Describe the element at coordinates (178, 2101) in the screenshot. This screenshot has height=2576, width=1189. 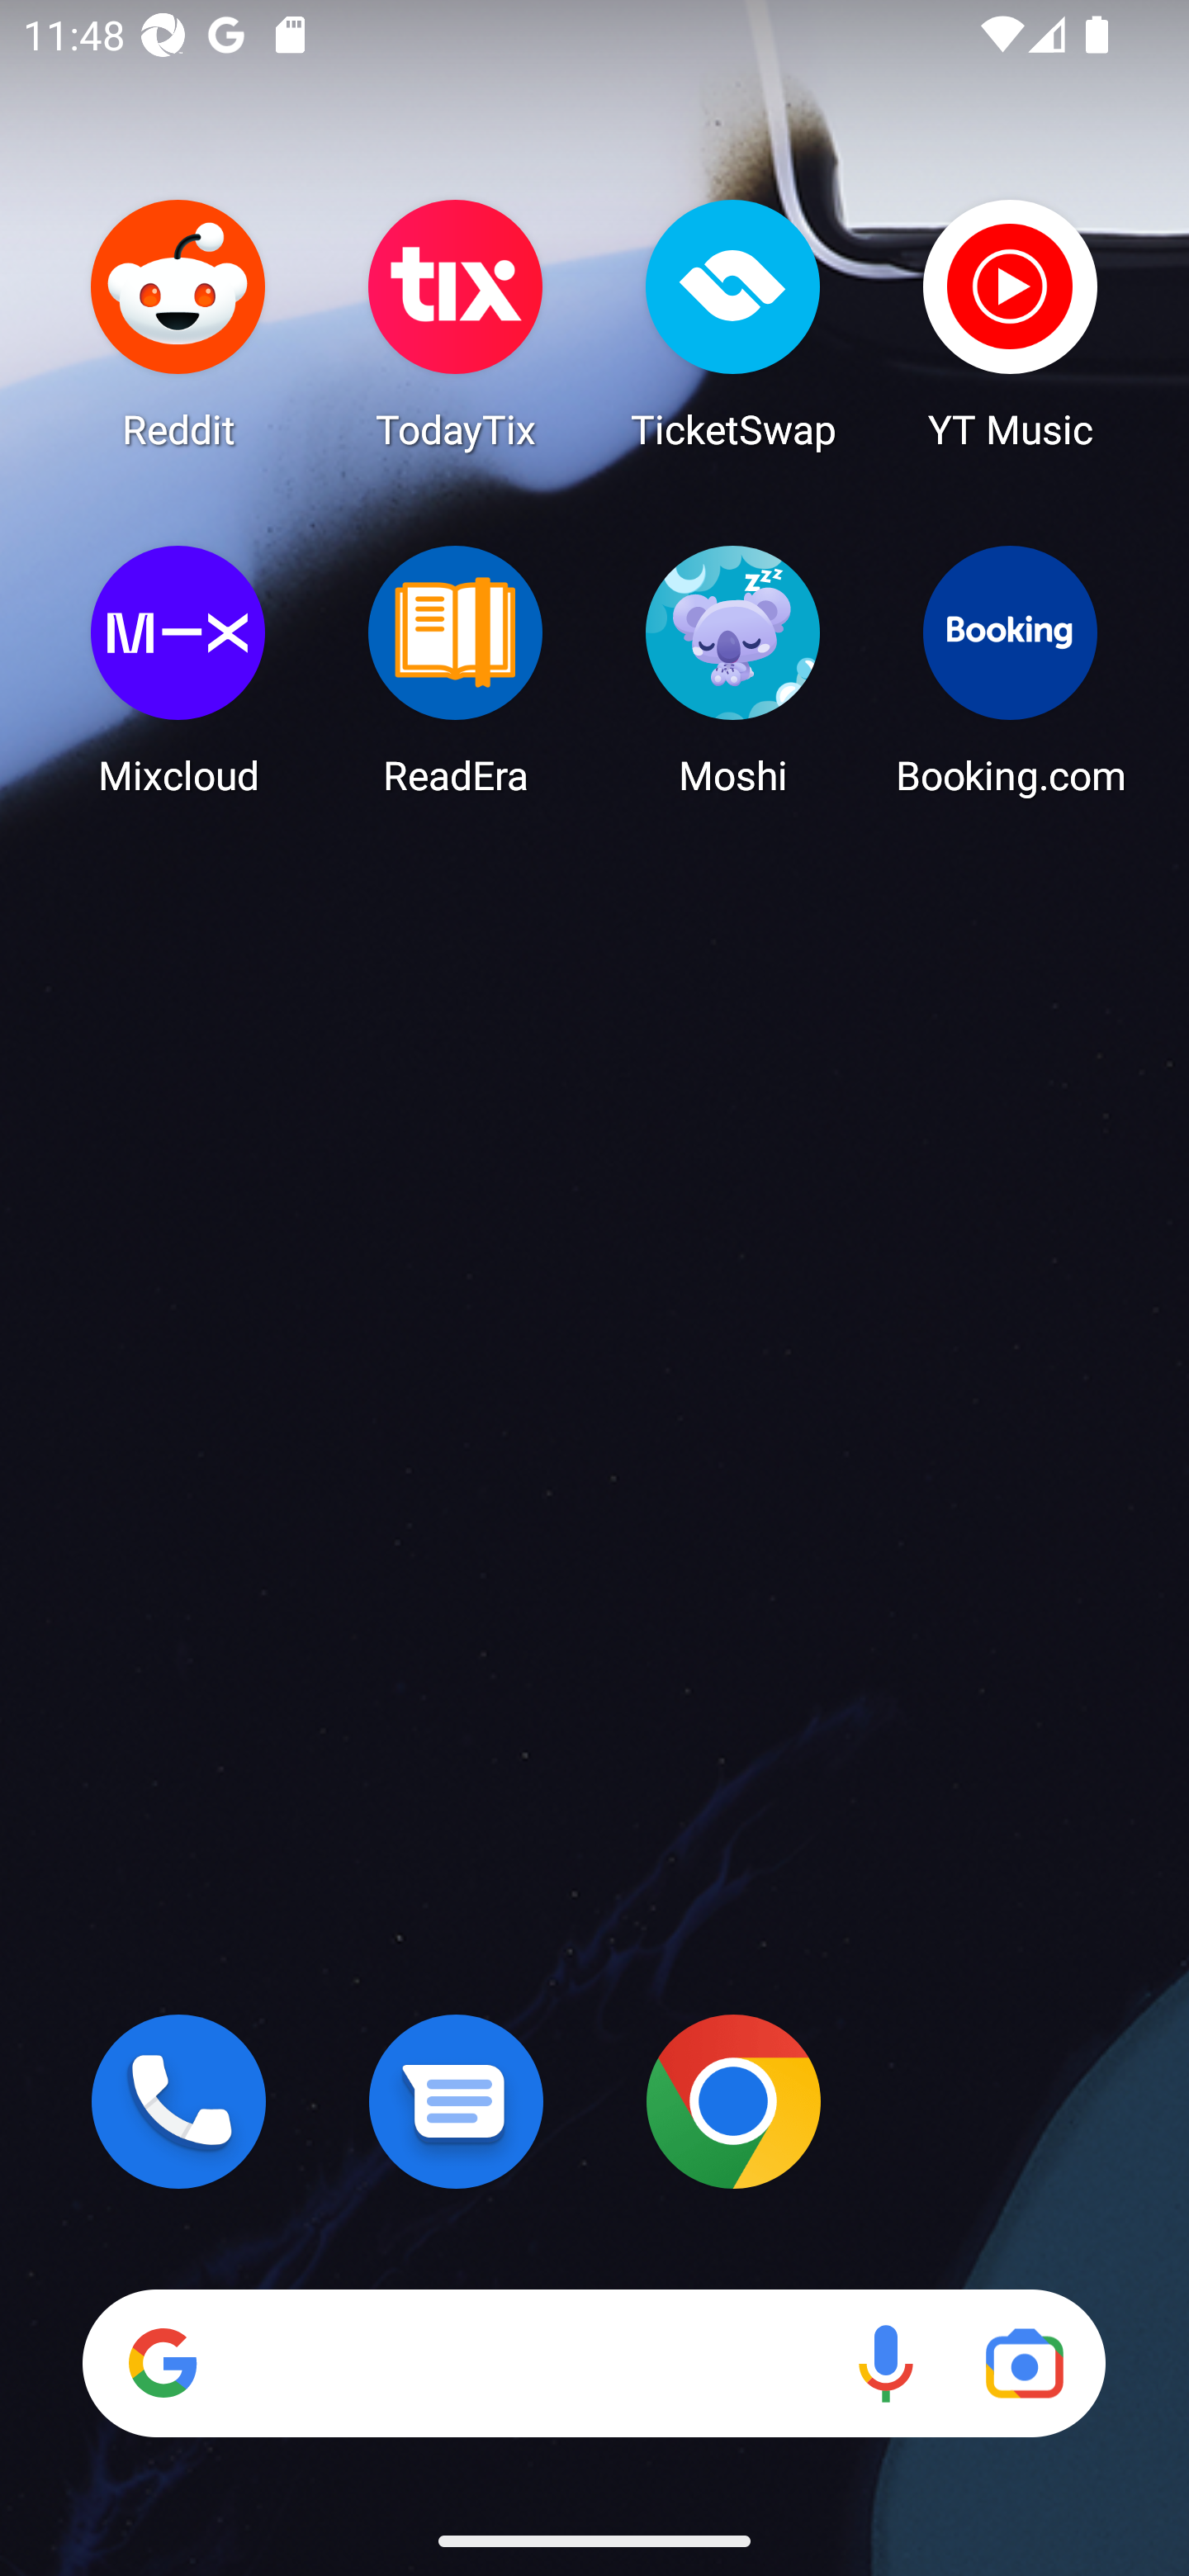
I see `Phone` at that location.